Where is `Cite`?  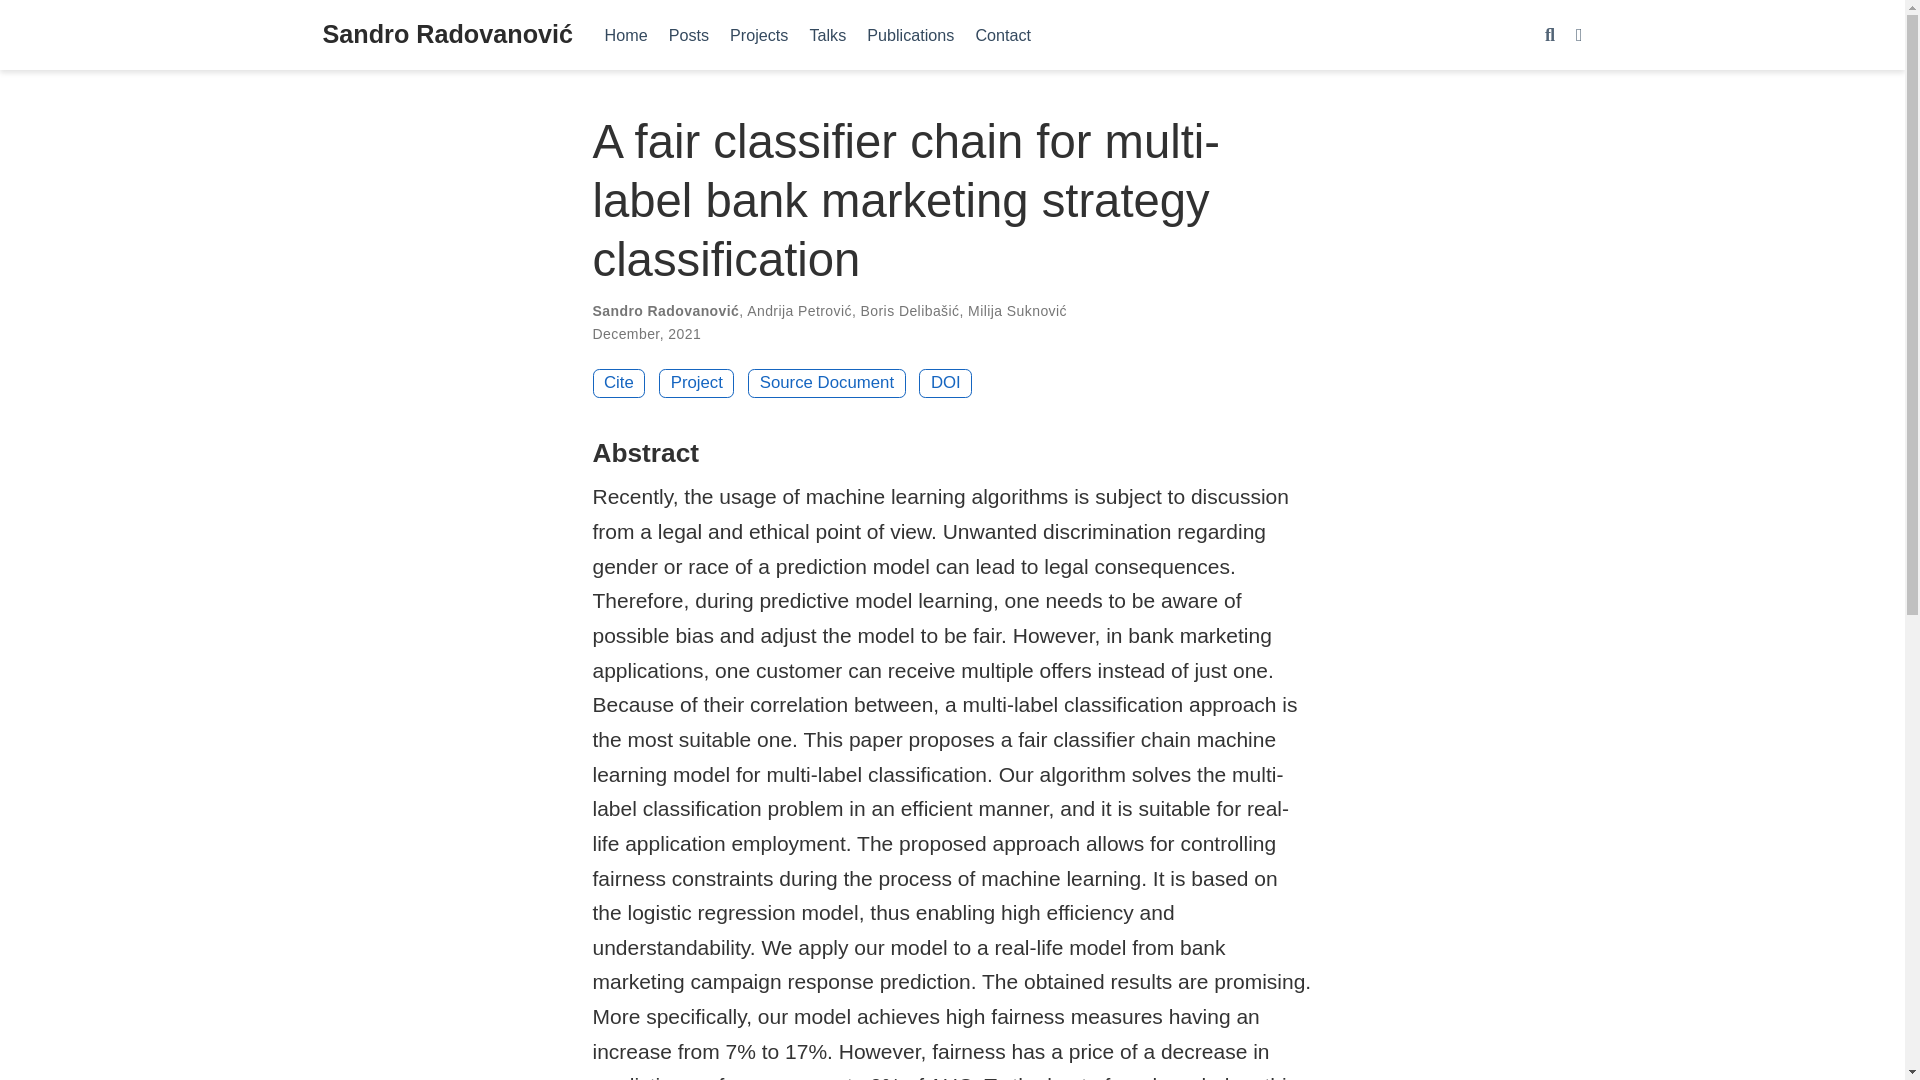
Cite is located at coordinates (618, 384).